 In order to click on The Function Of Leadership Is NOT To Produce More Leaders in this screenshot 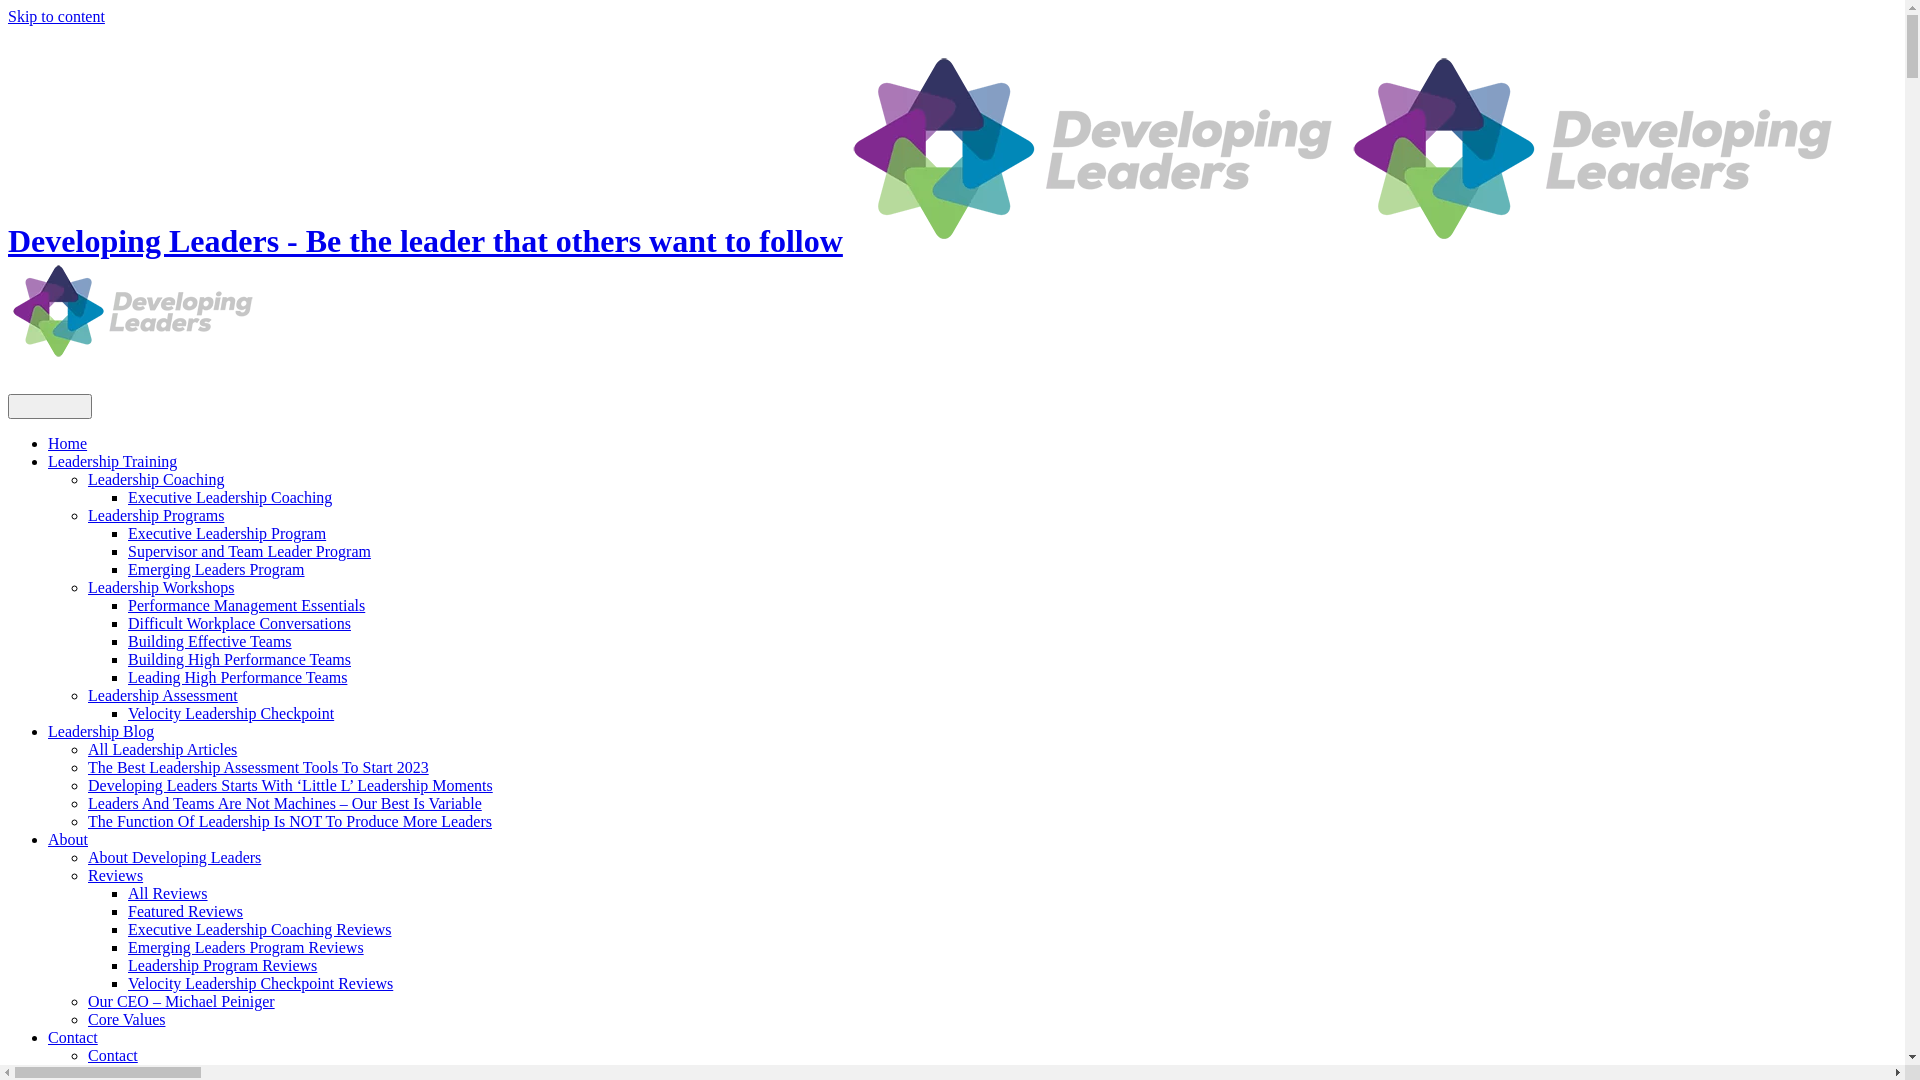, I will do `click(290, 822)`.